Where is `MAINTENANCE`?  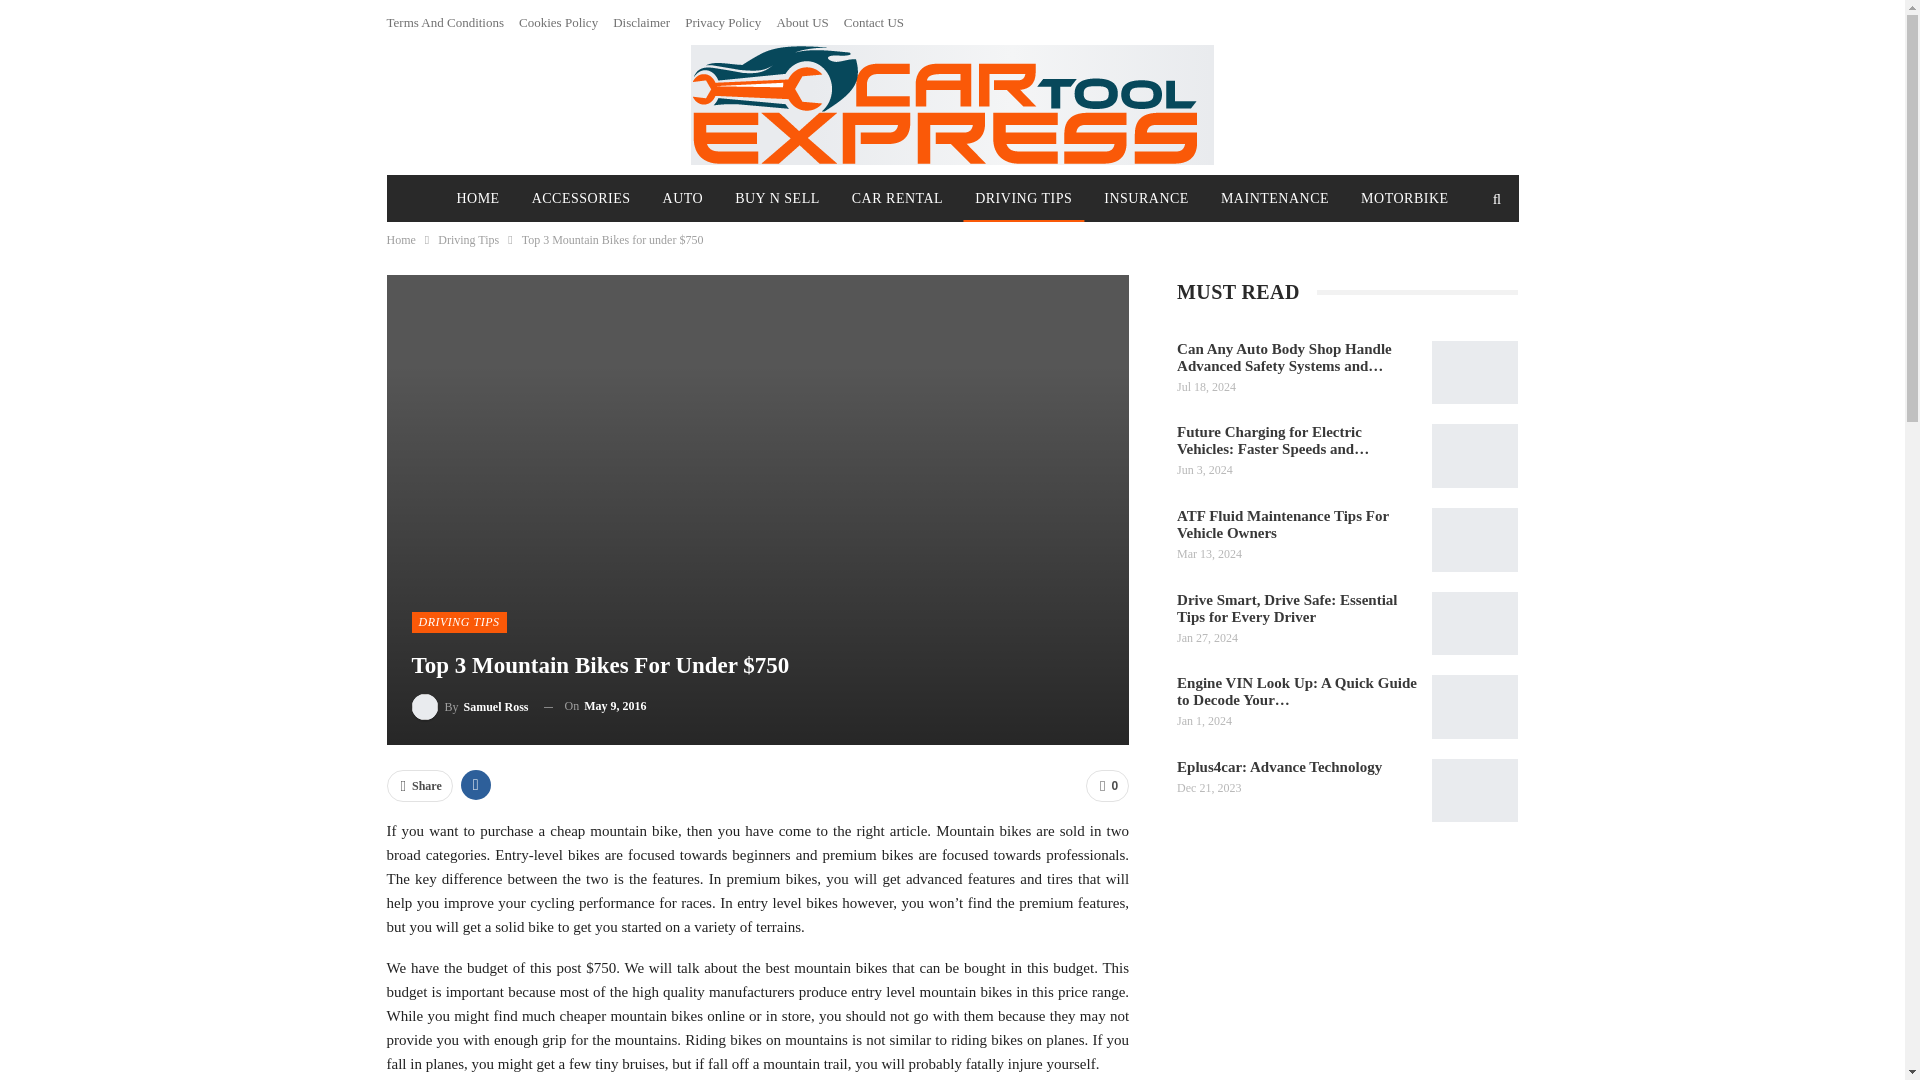 MAINTENANCE is located at coordinates (1274, 199).